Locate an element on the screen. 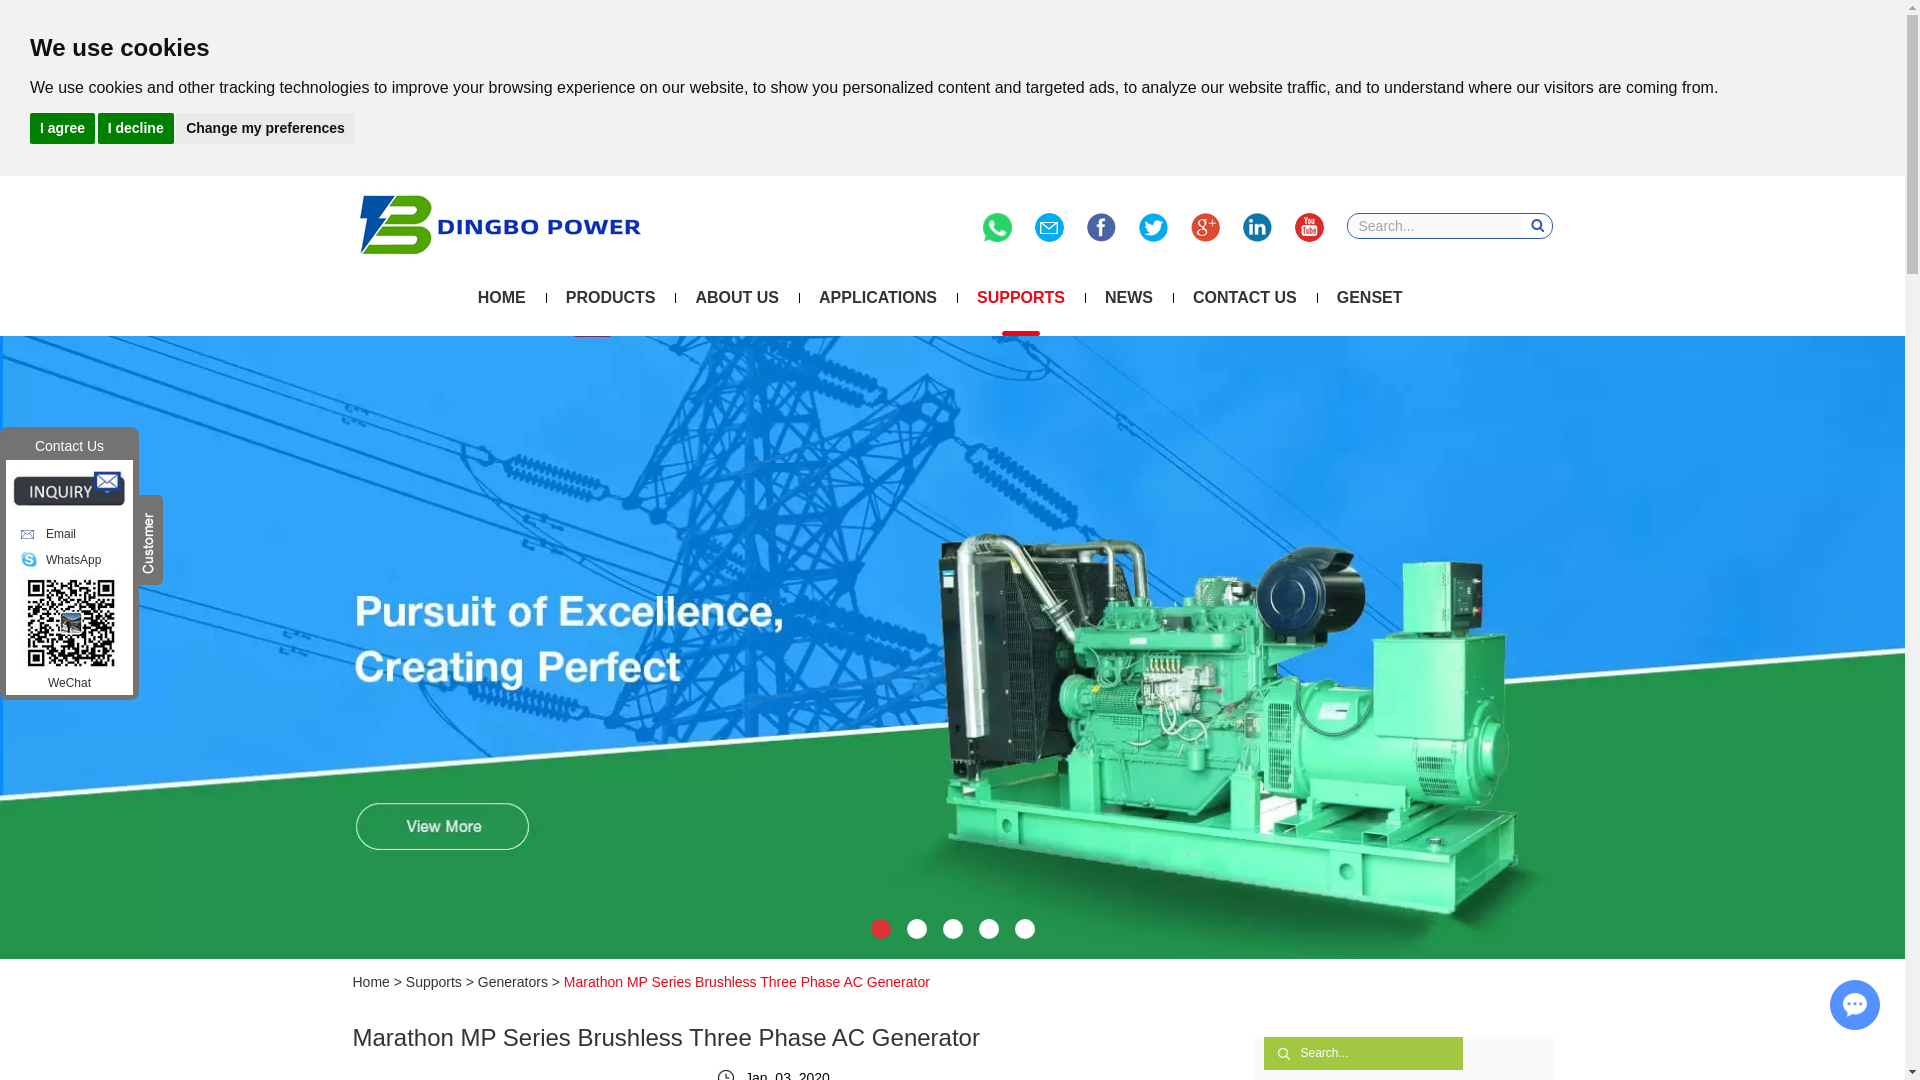 This screenshot has width=1920, height=1080. PRODUCTS is located at coordinates (611, 298).